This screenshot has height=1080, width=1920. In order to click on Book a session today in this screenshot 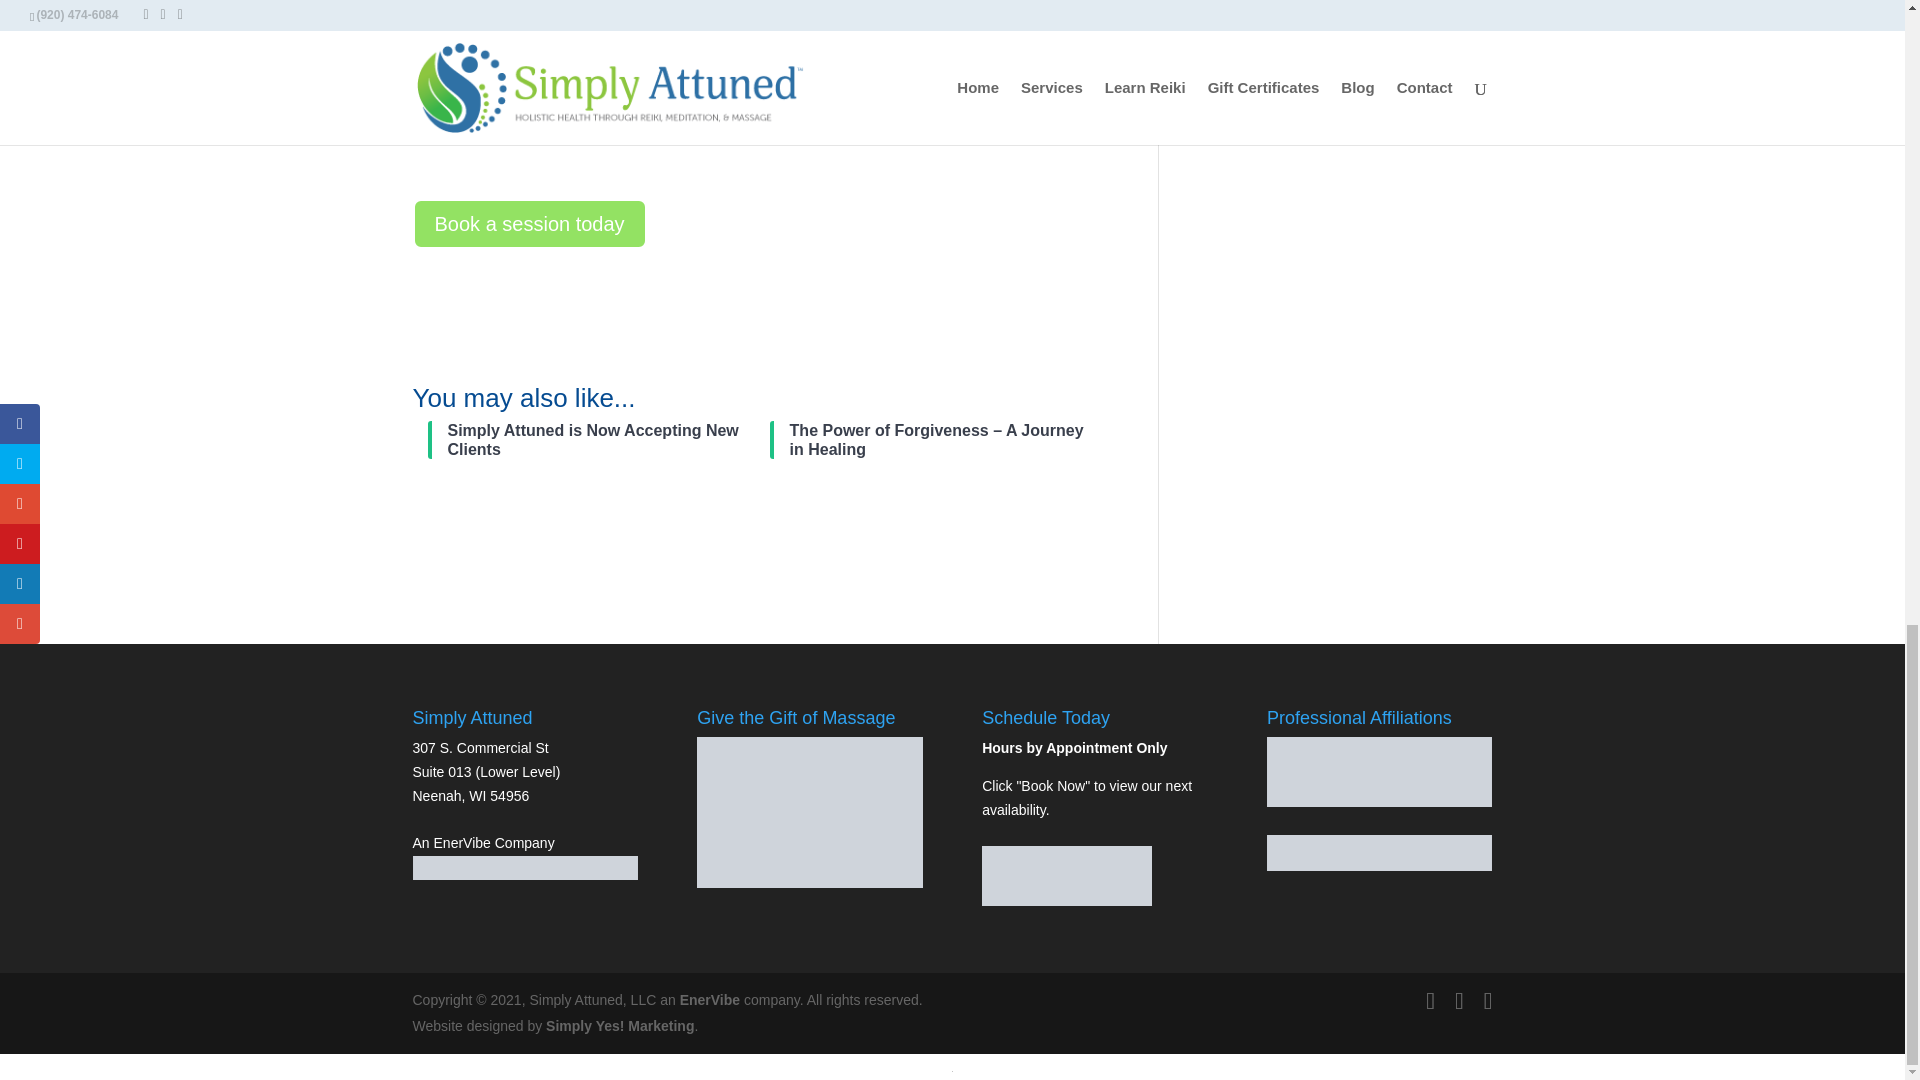, I will do `click(528, 224)`.